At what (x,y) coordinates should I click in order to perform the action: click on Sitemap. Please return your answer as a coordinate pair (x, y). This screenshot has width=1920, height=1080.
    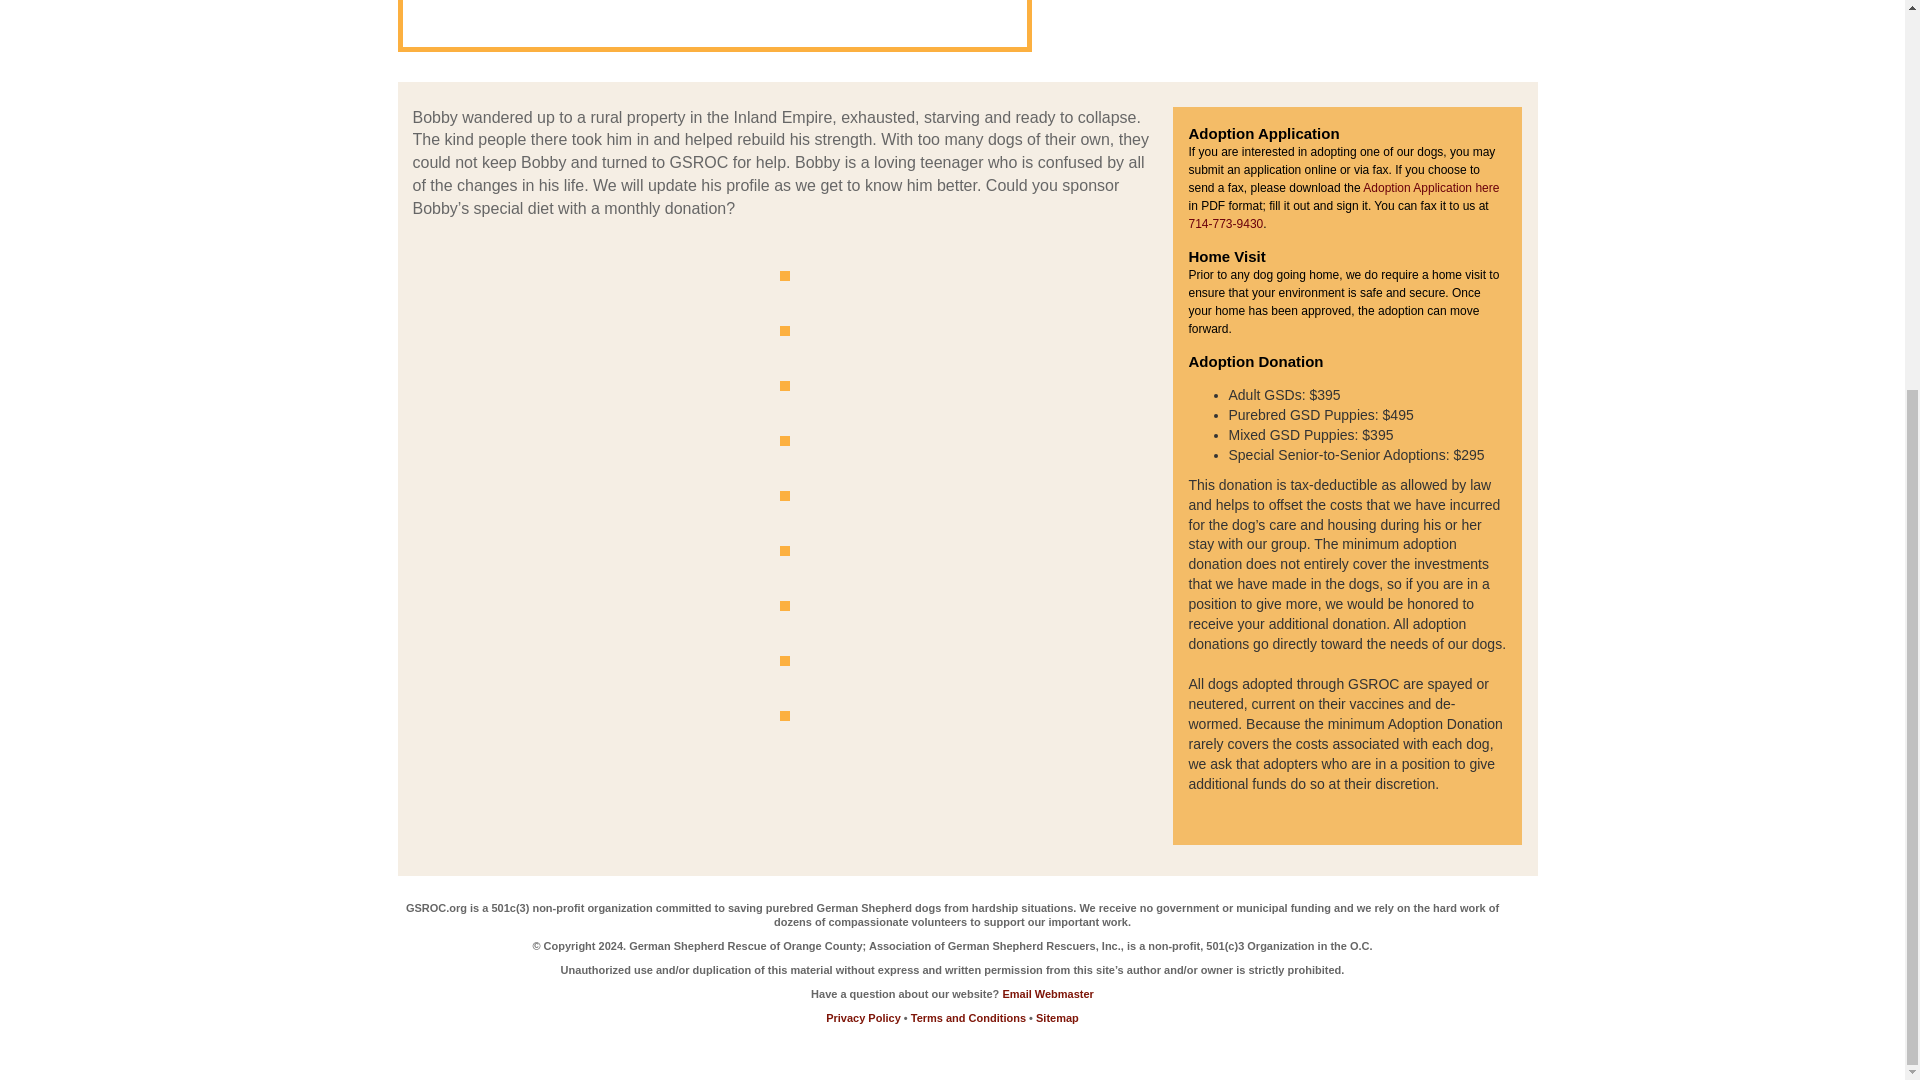
    Looking at the image, I should click on (1058, 1017).